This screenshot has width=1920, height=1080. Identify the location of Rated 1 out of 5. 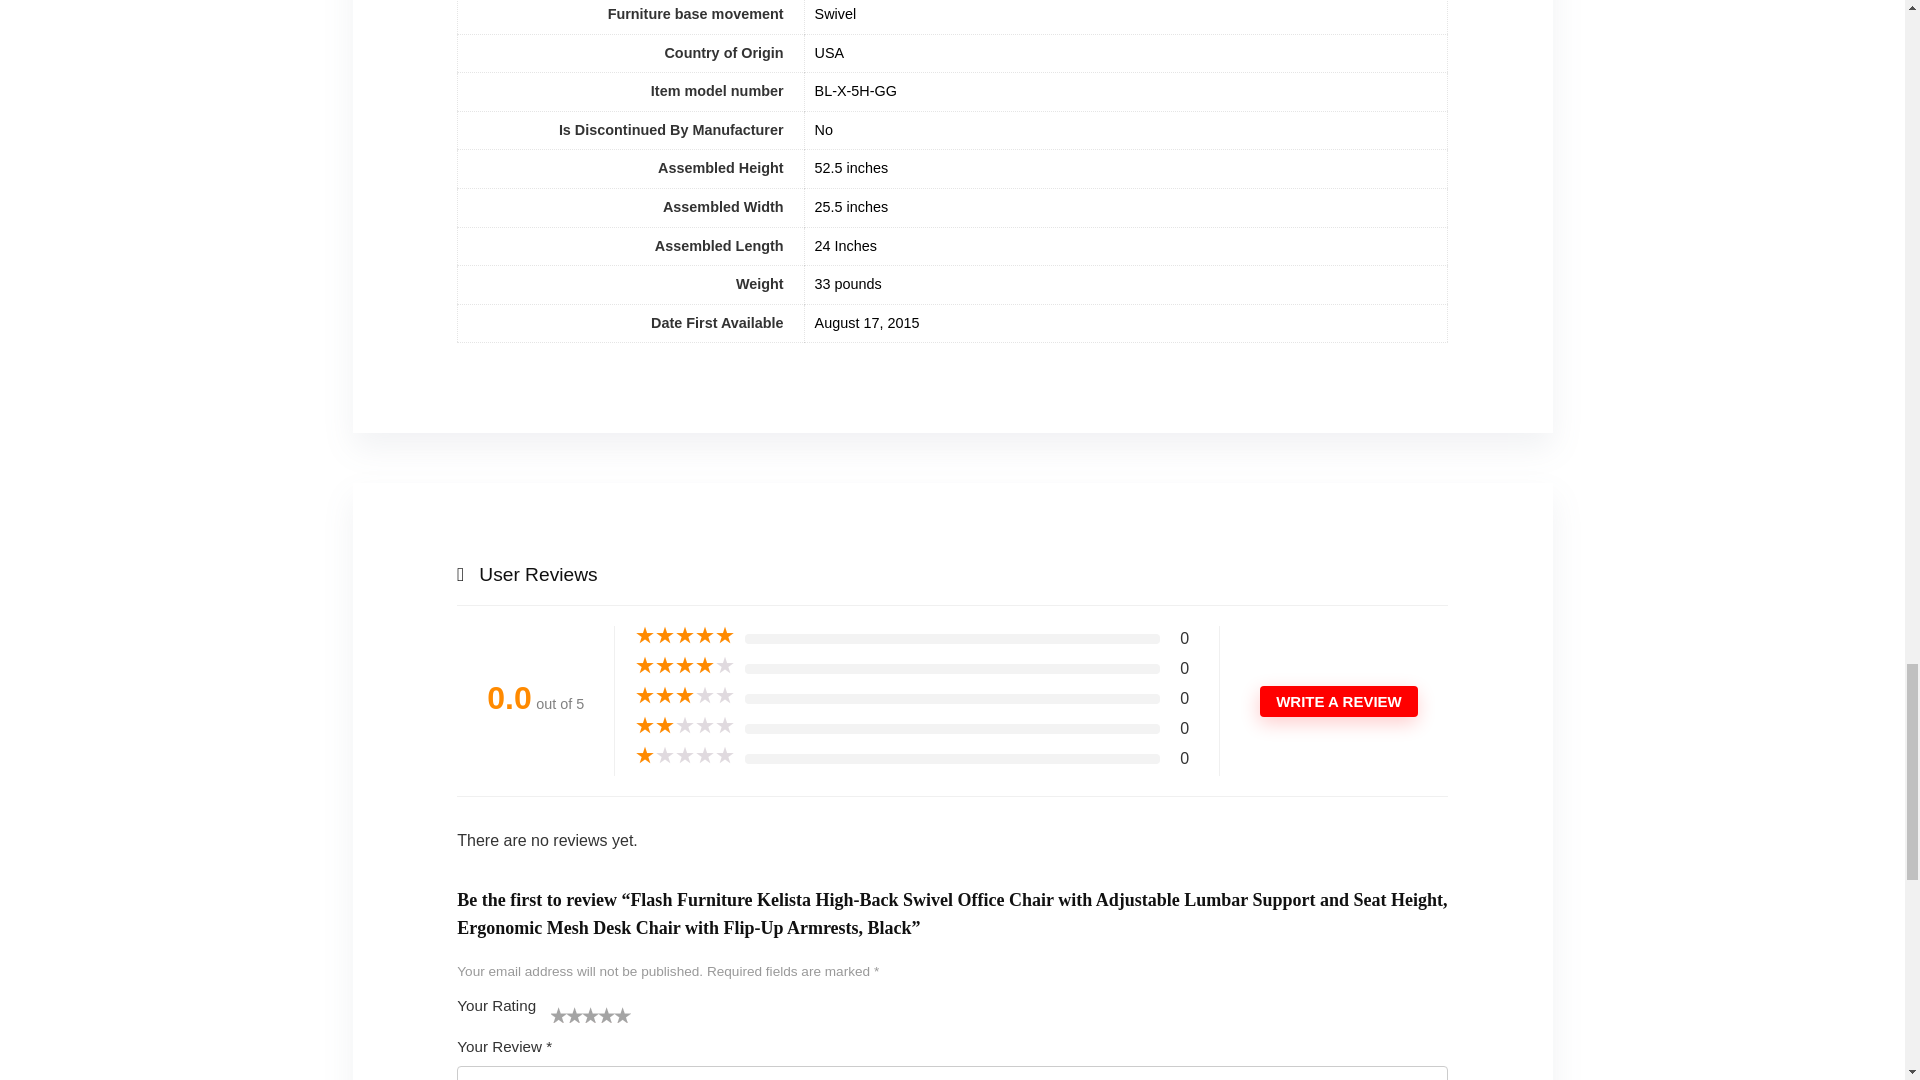
(685, 756).